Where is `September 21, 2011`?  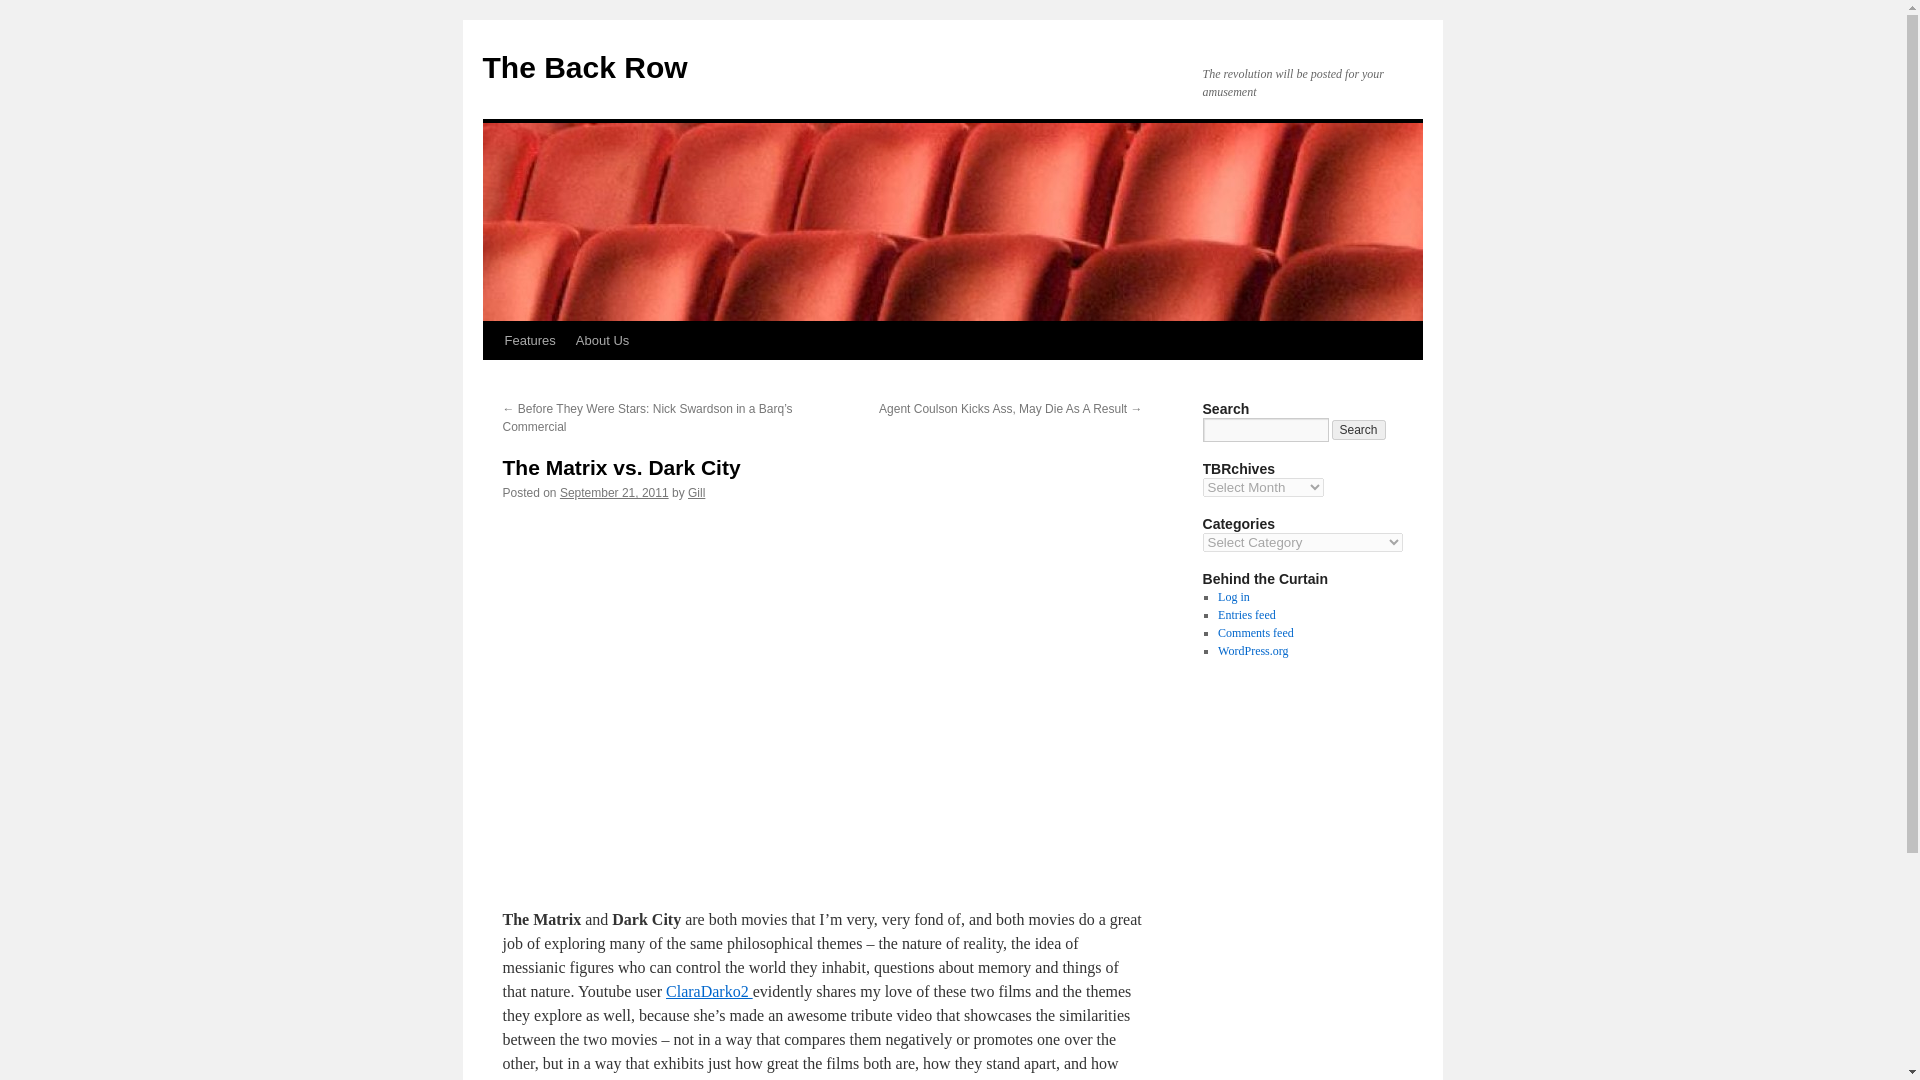
September 21, 2011 is located at coordinates (614, 493).